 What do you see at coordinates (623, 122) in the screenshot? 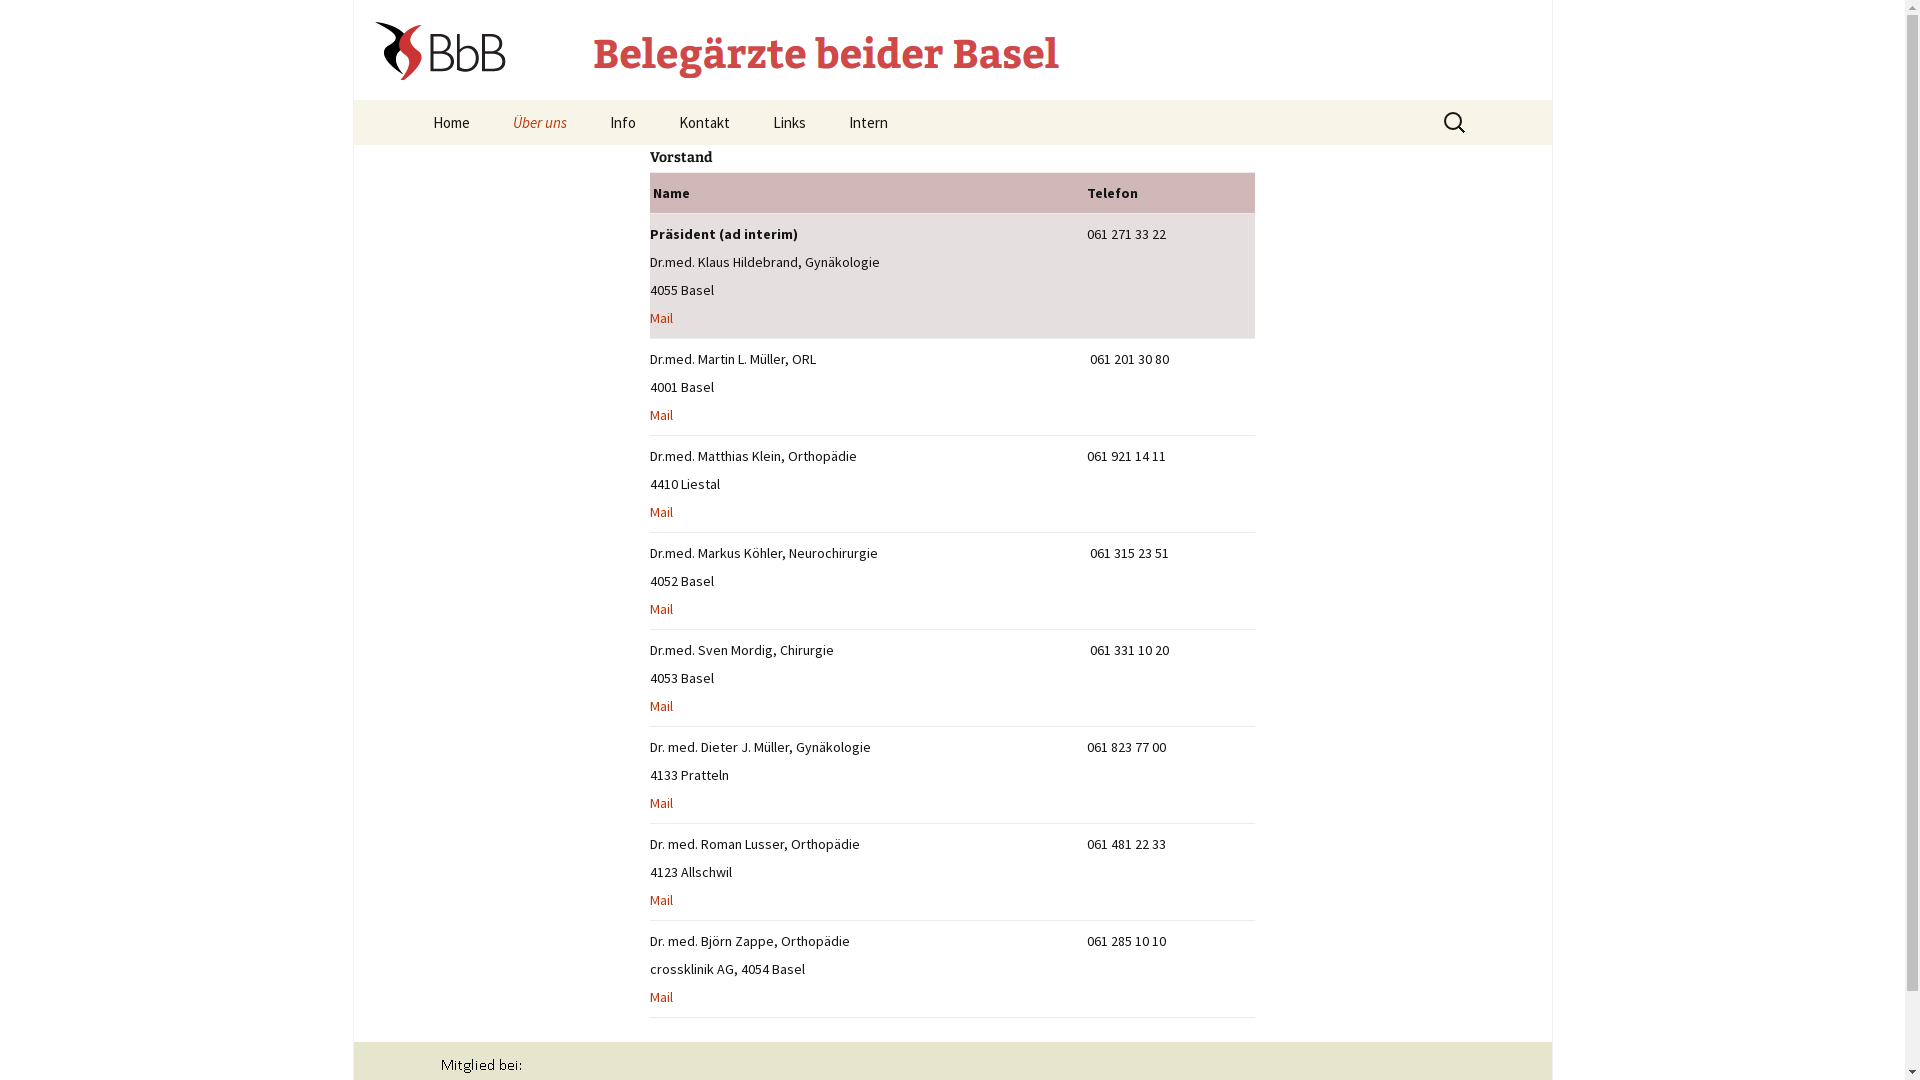
I see `Info` at bounding box center [623, 122].